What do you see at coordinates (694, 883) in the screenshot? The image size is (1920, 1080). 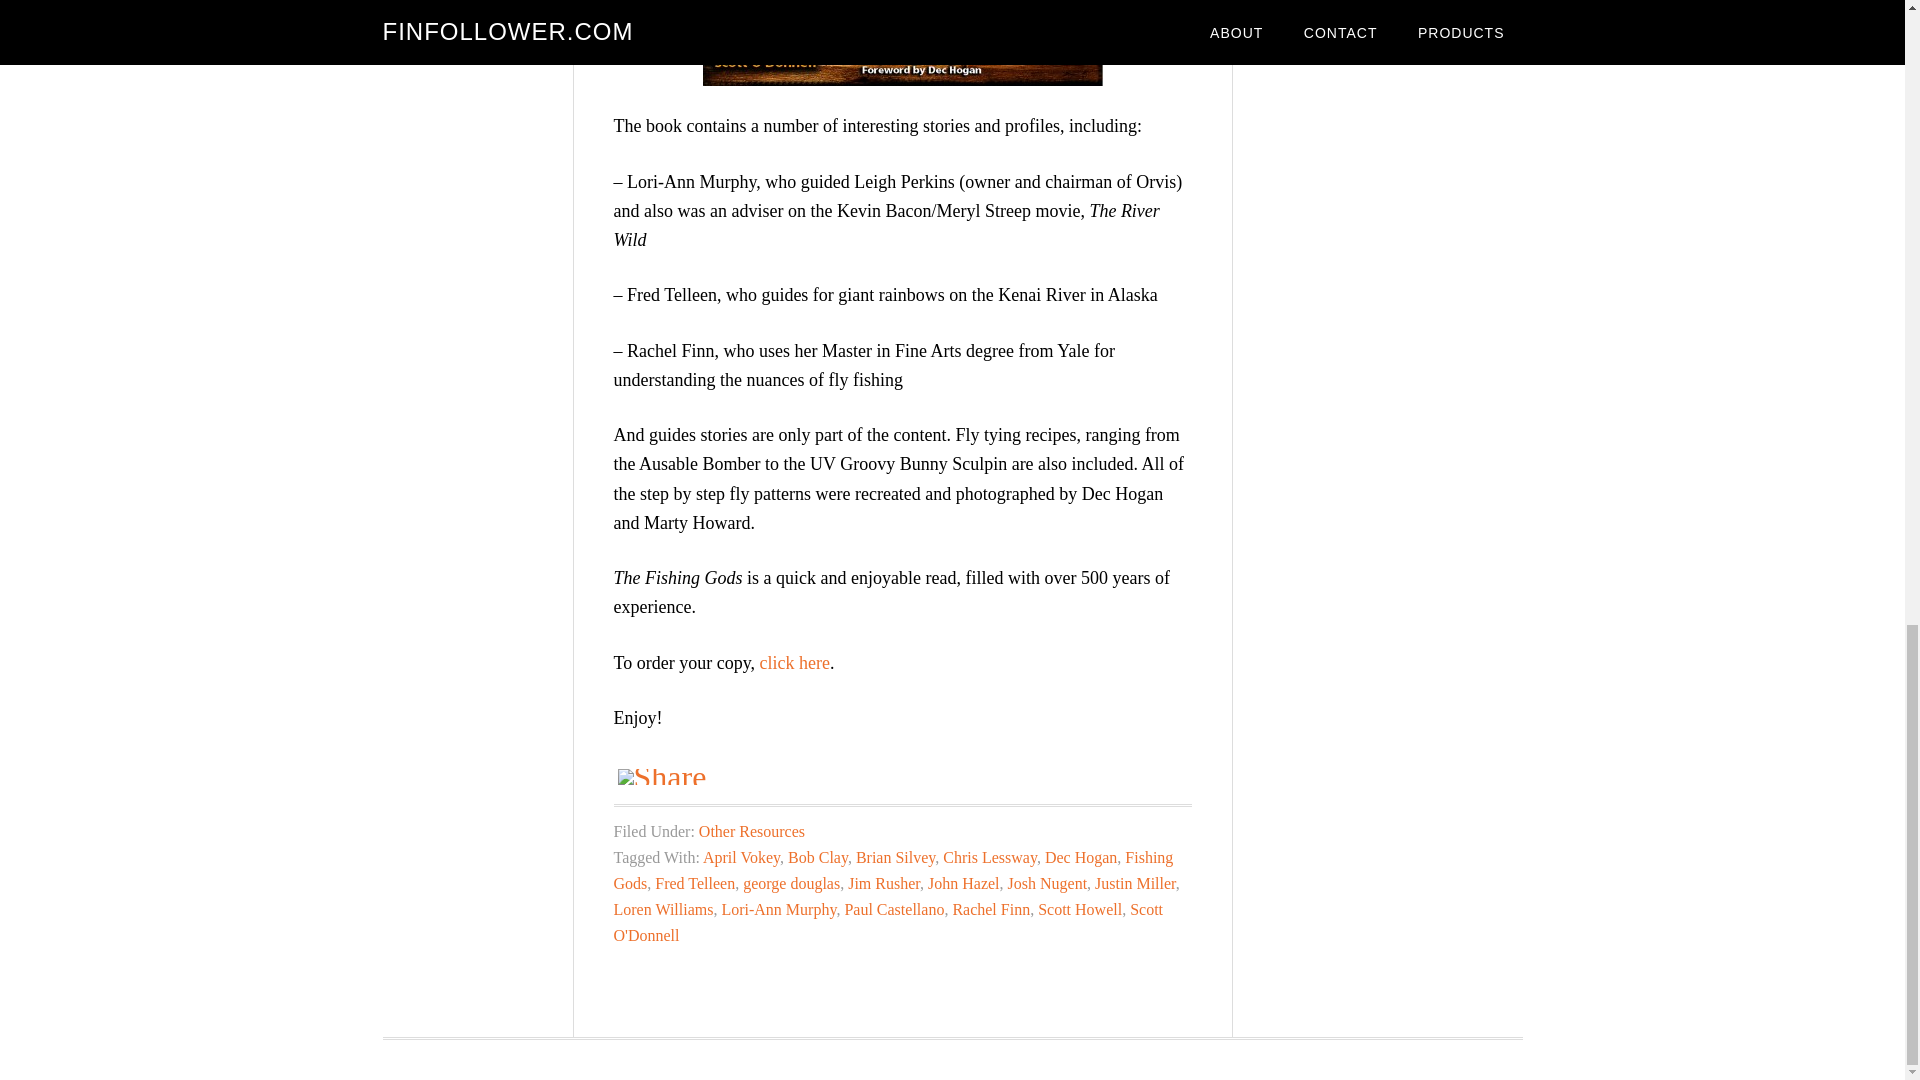 I see `Fred Telleen` at bounding box center [694, 883].